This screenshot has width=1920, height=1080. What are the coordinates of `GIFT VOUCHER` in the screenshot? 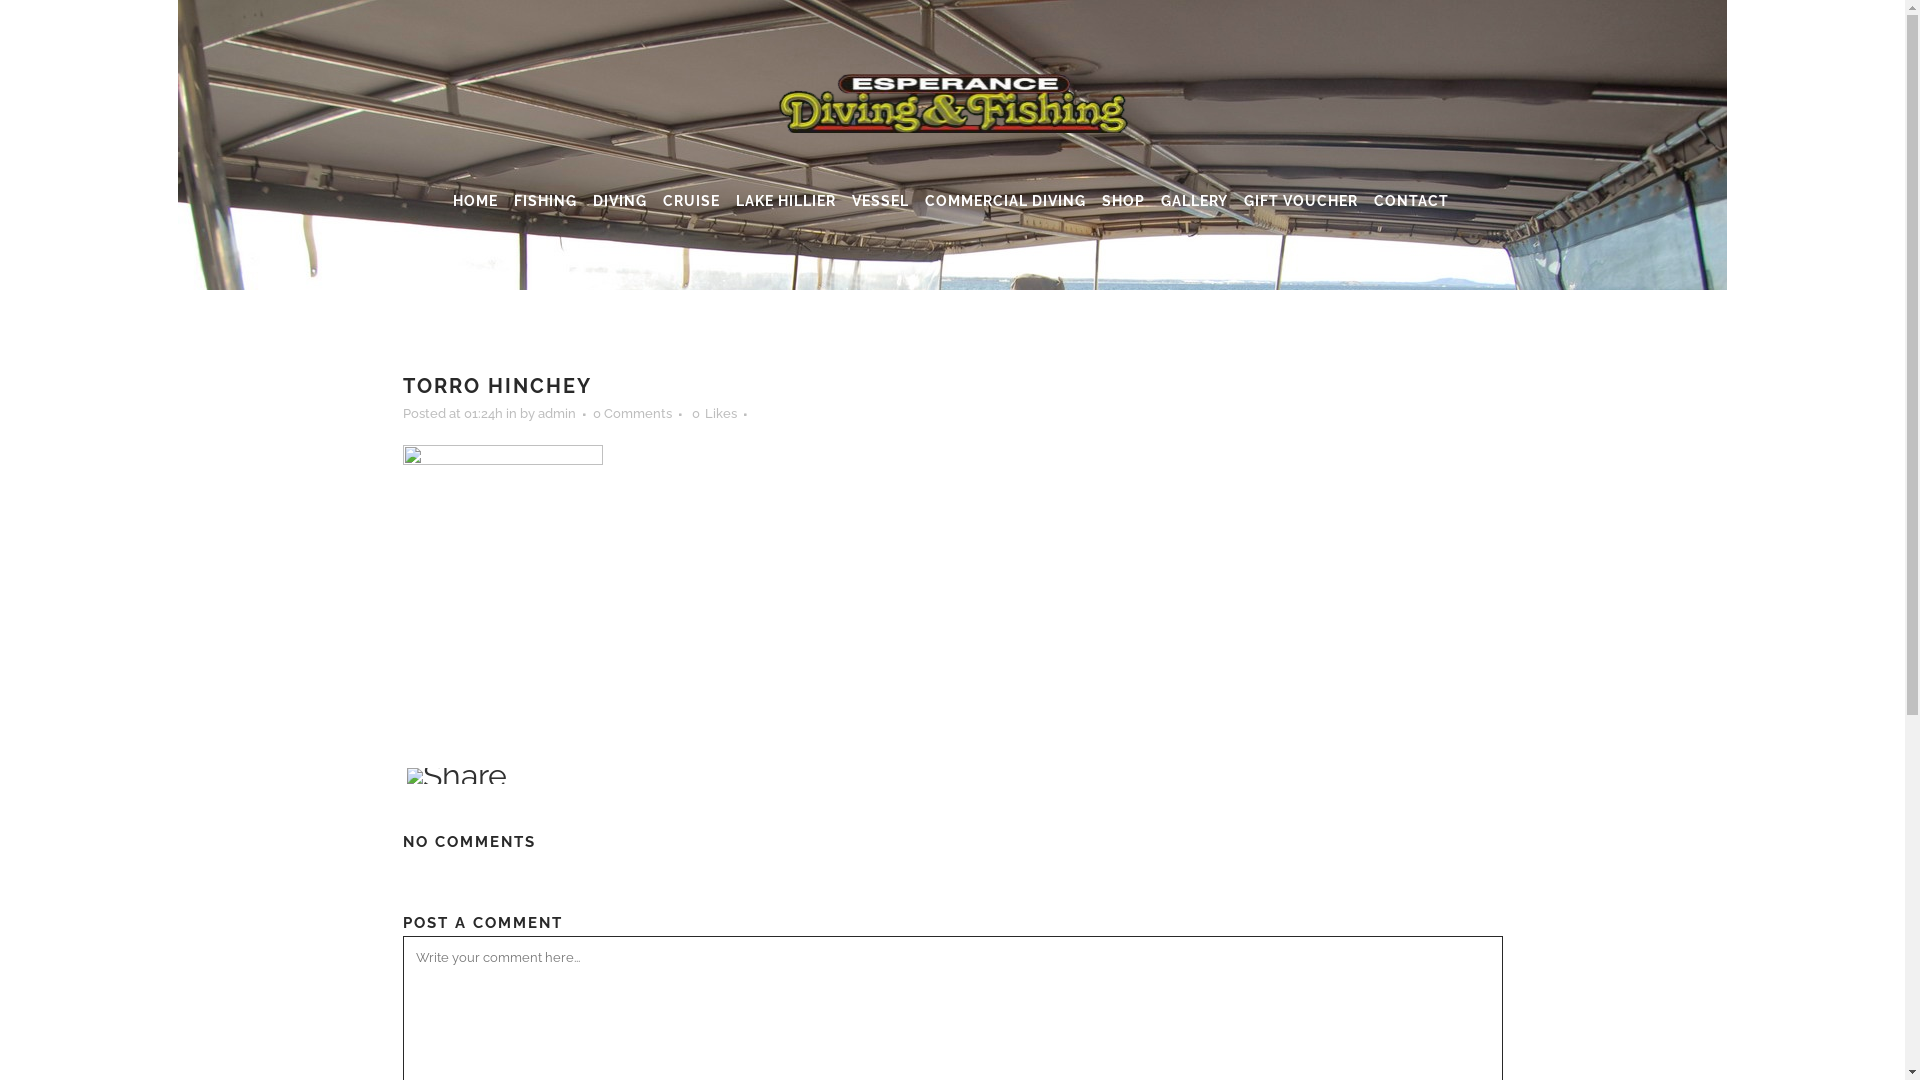 It's located at (1301, 201).